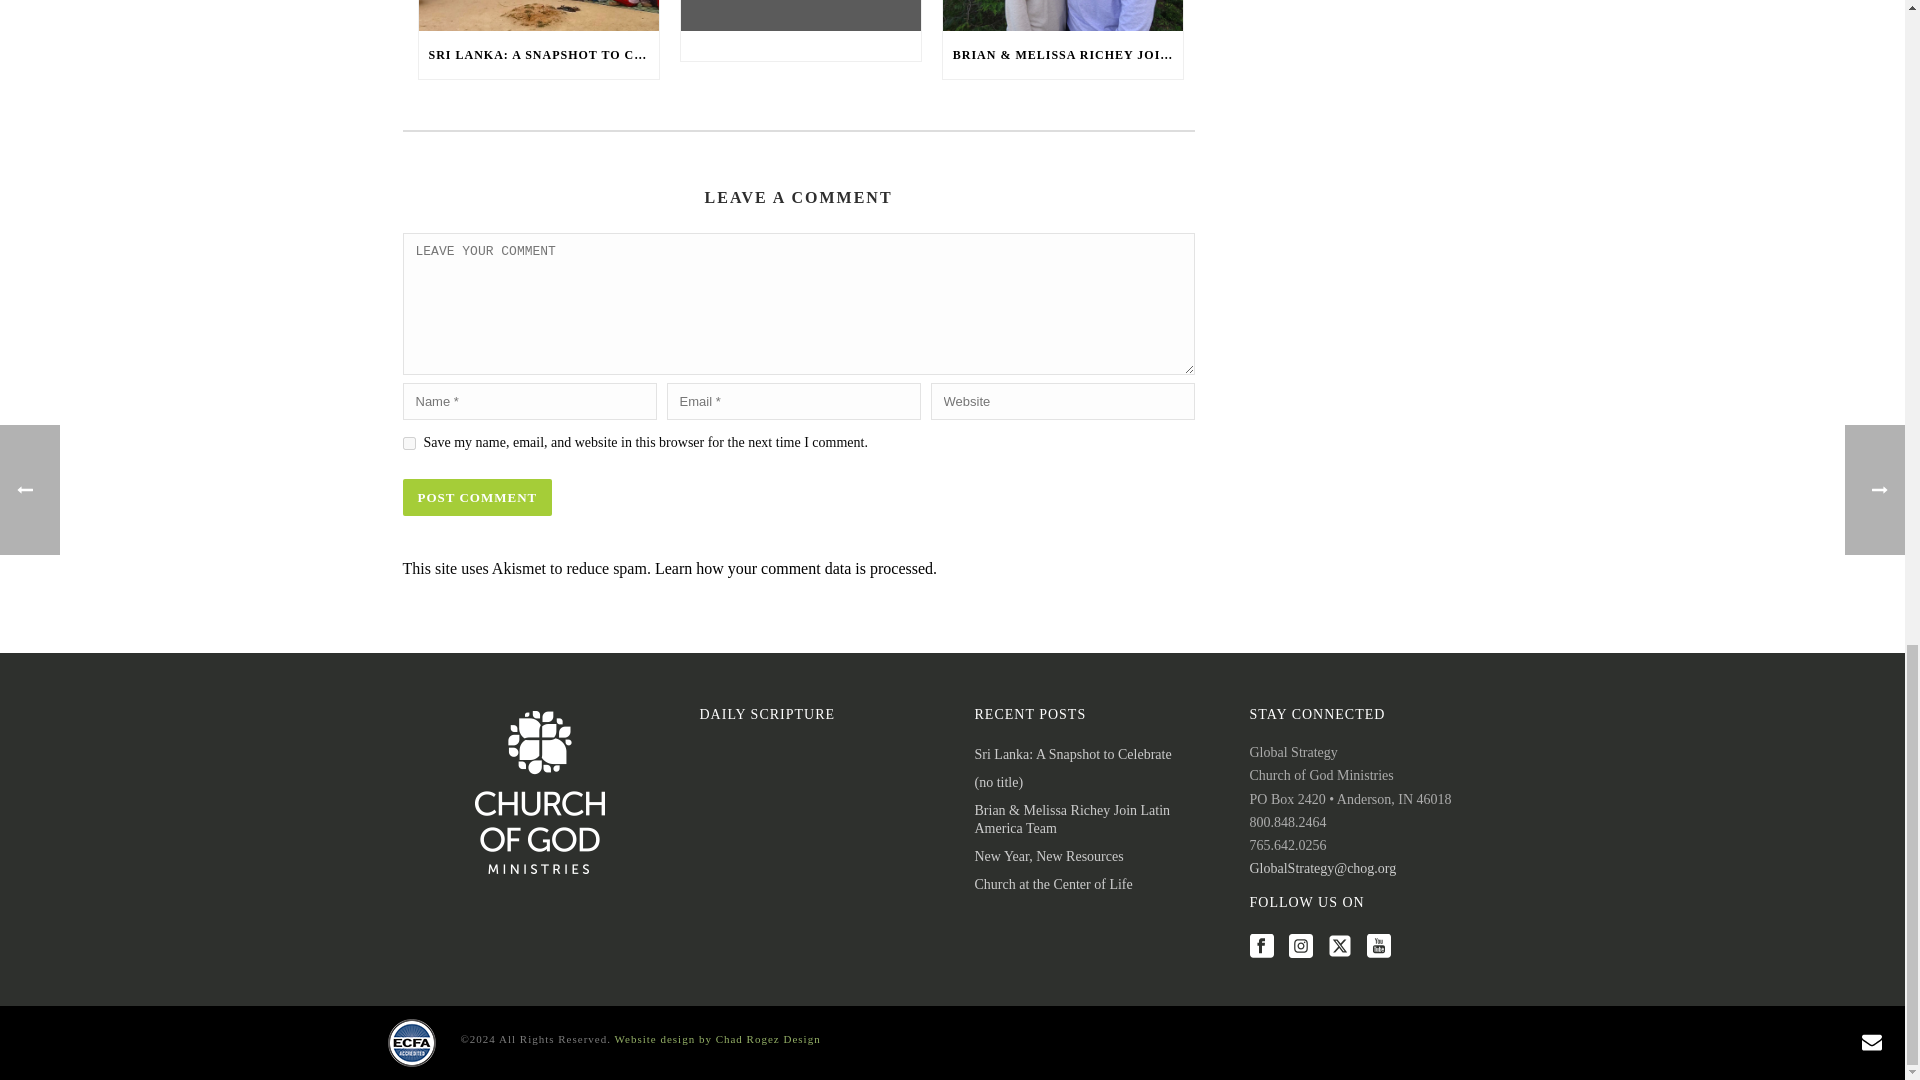 This screenshot has height=1080, width=1920. Describe the element at coordinates (538, 54) in the screenshot. I see `SRI LANKA: A SNAPSHOT TO CELEBRATE` at that location.